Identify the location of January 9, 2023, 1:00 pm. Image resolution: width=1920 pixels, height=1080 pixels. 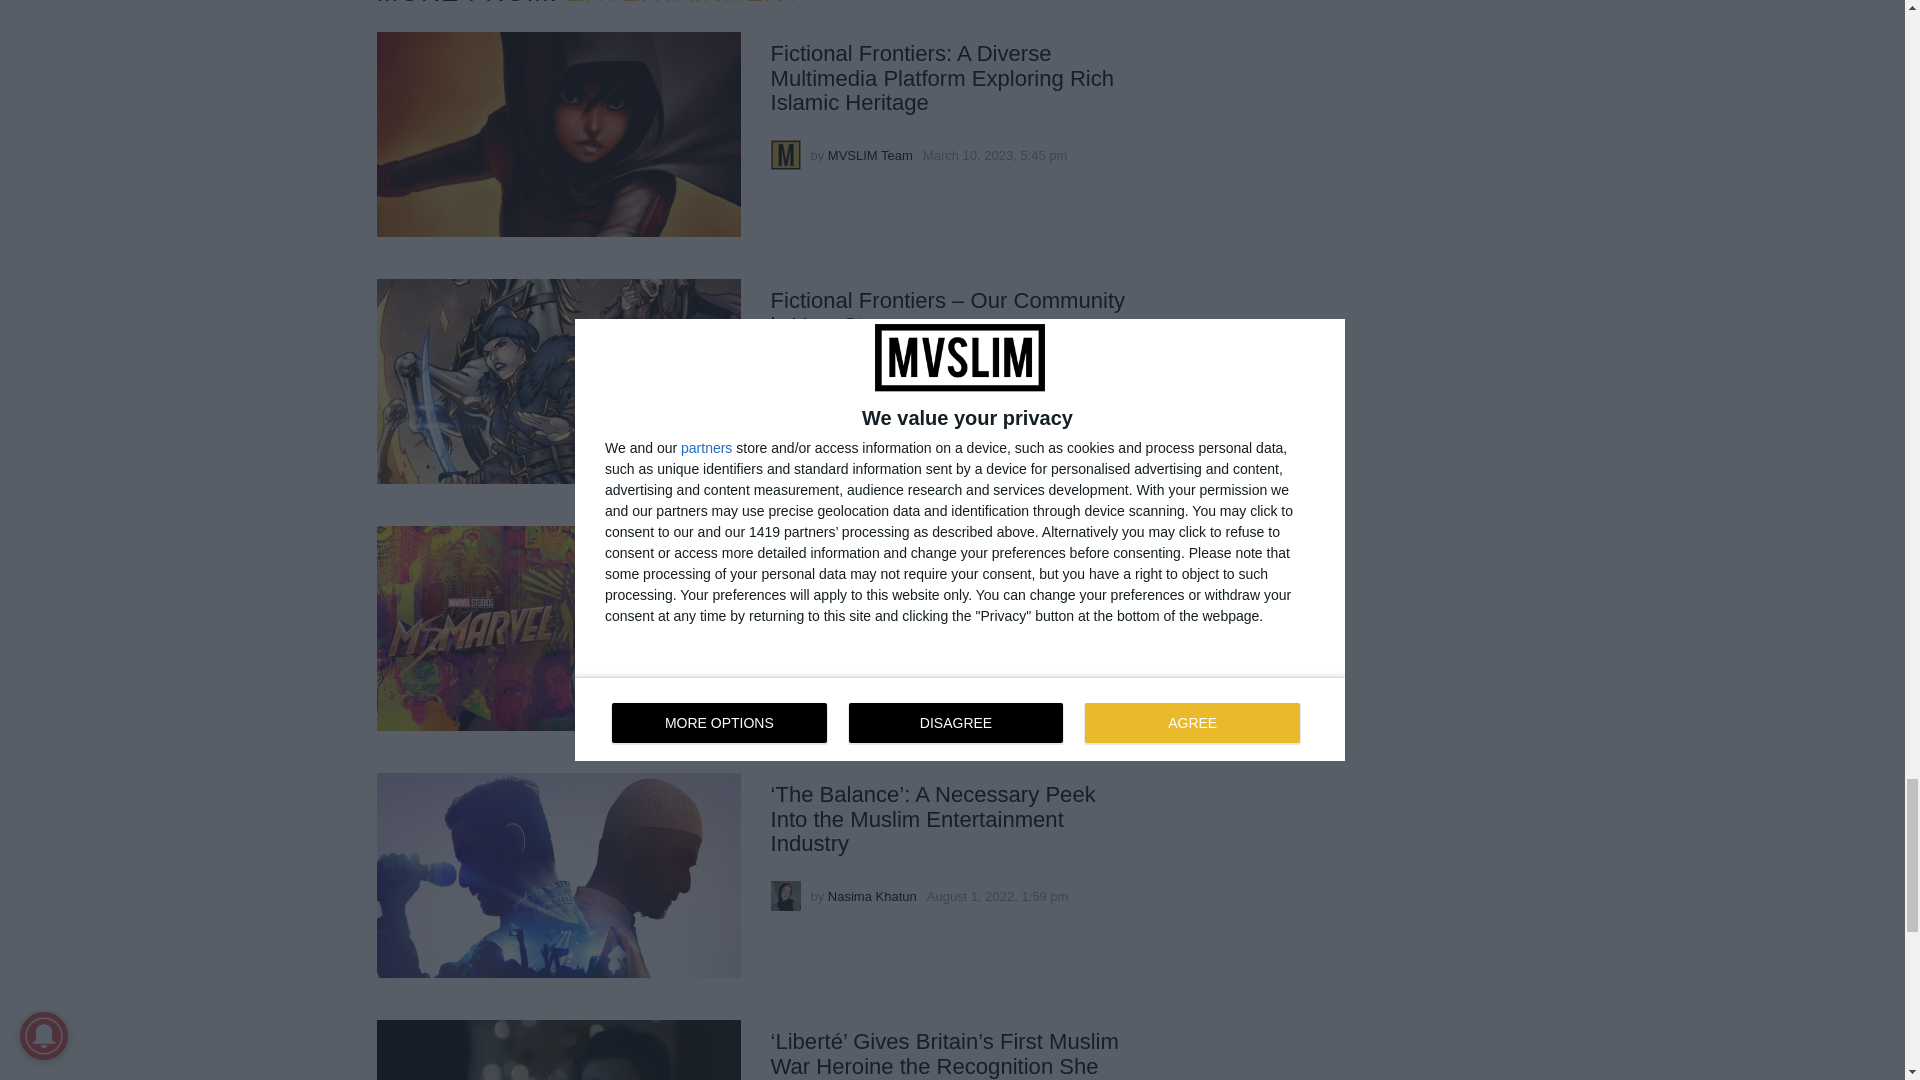
(996, 377).